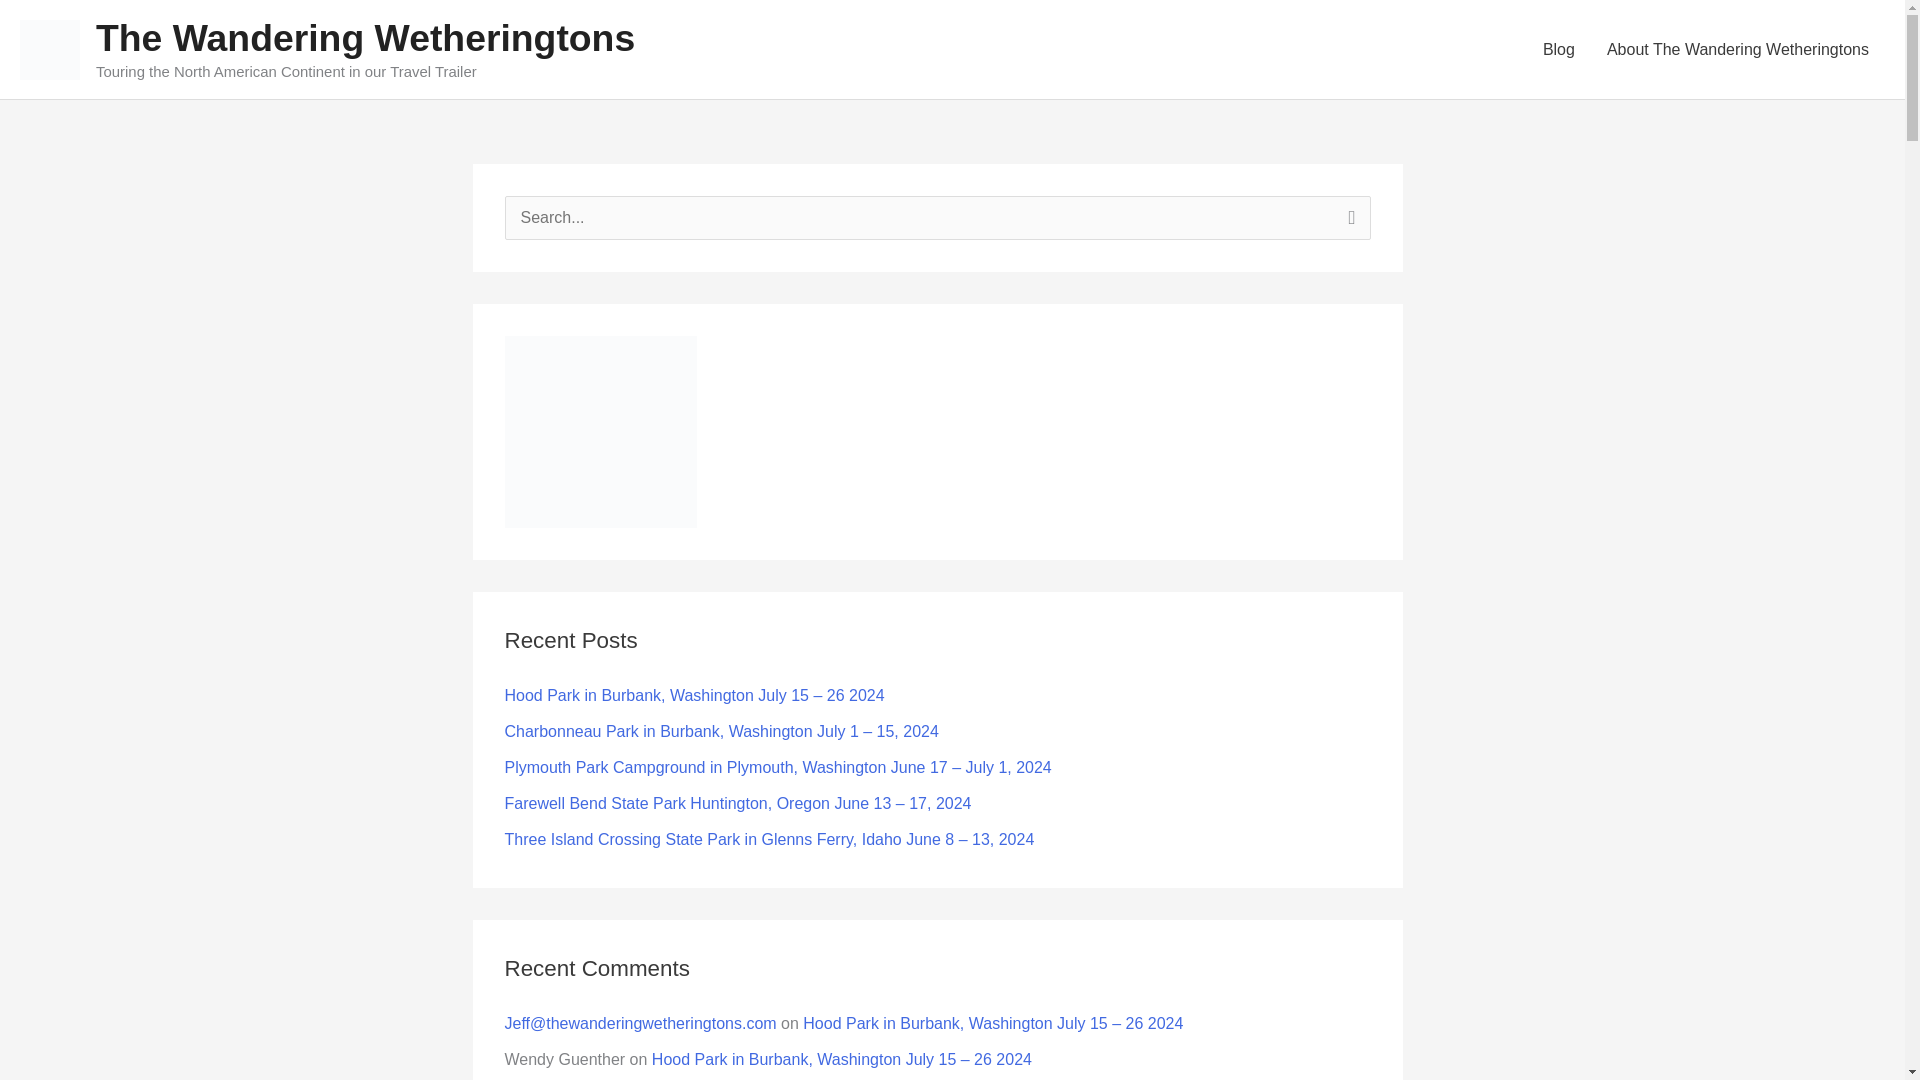 The image size is (1920, 1080). I want to click on About The Wandering Wetheringtons, so click(1738, 50).